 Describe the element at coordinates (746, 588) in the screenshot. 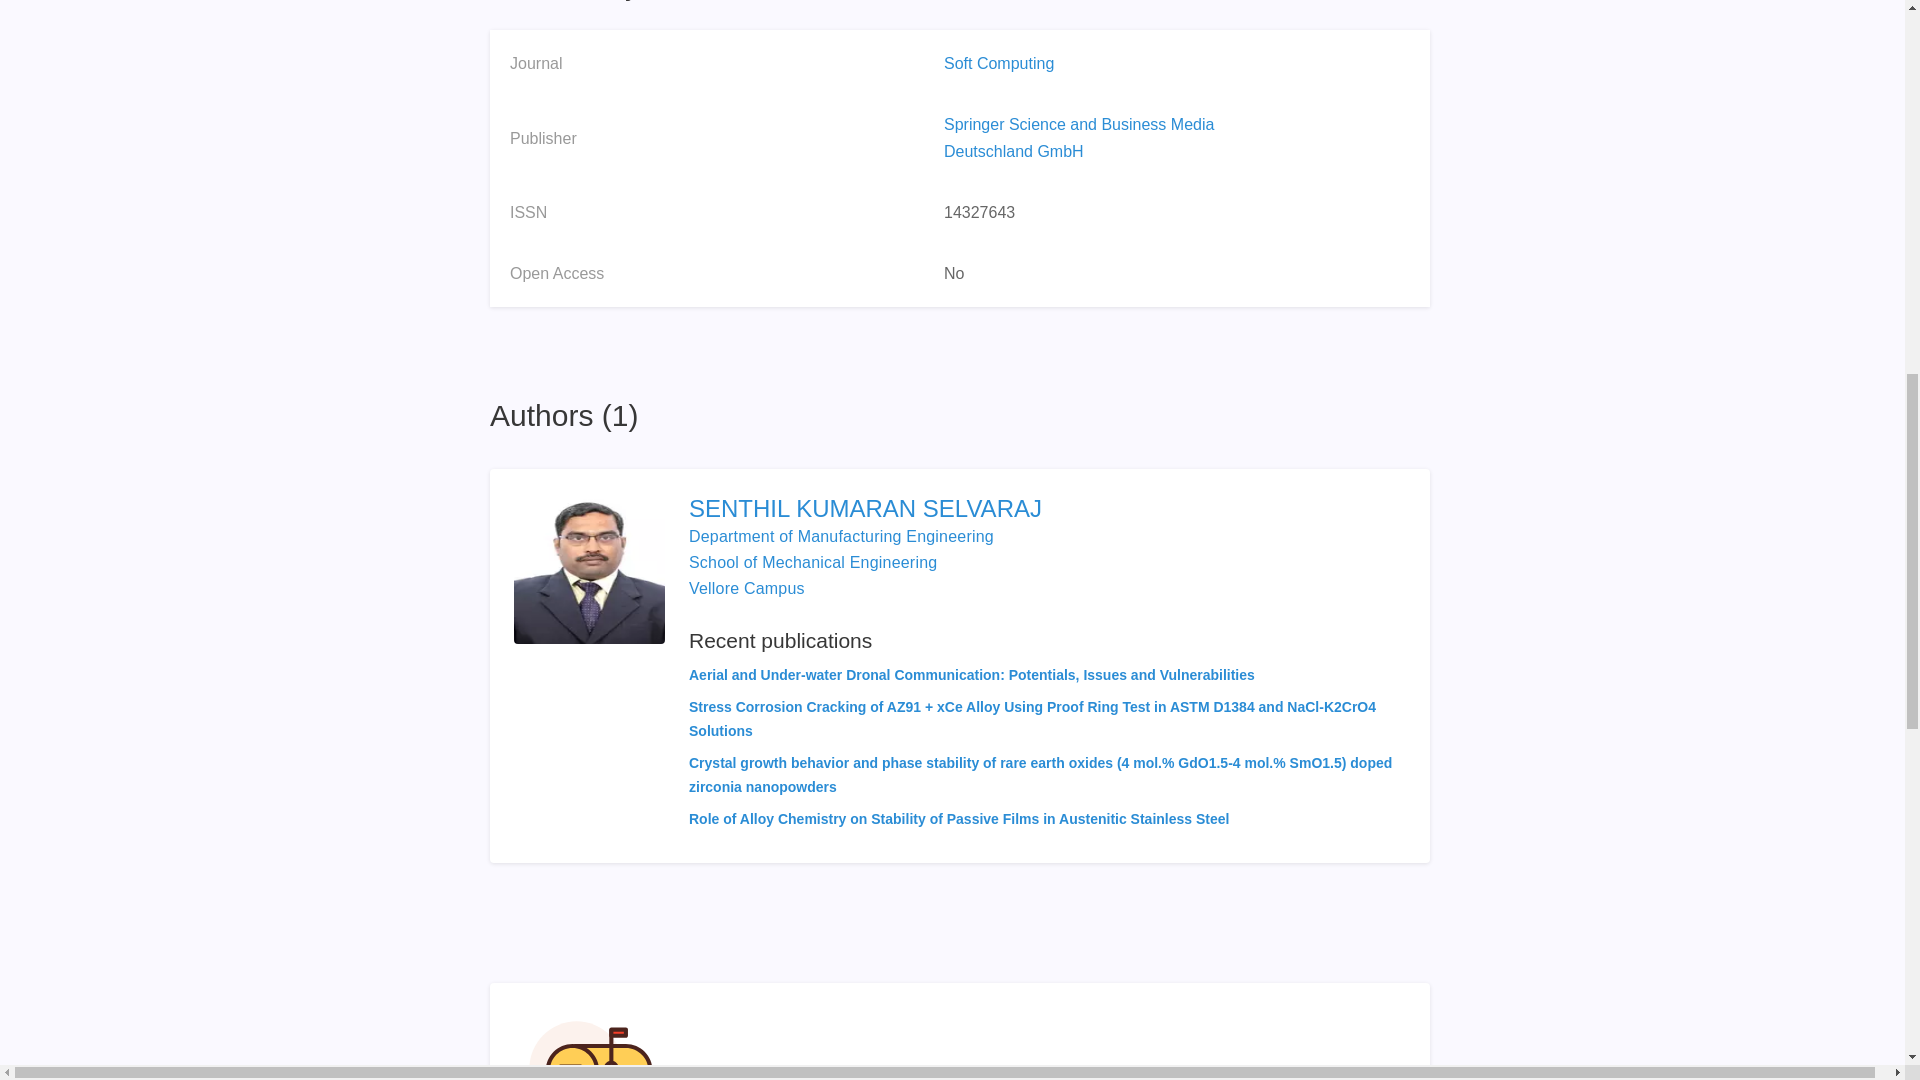

I see `Vellore Campus` at that location.